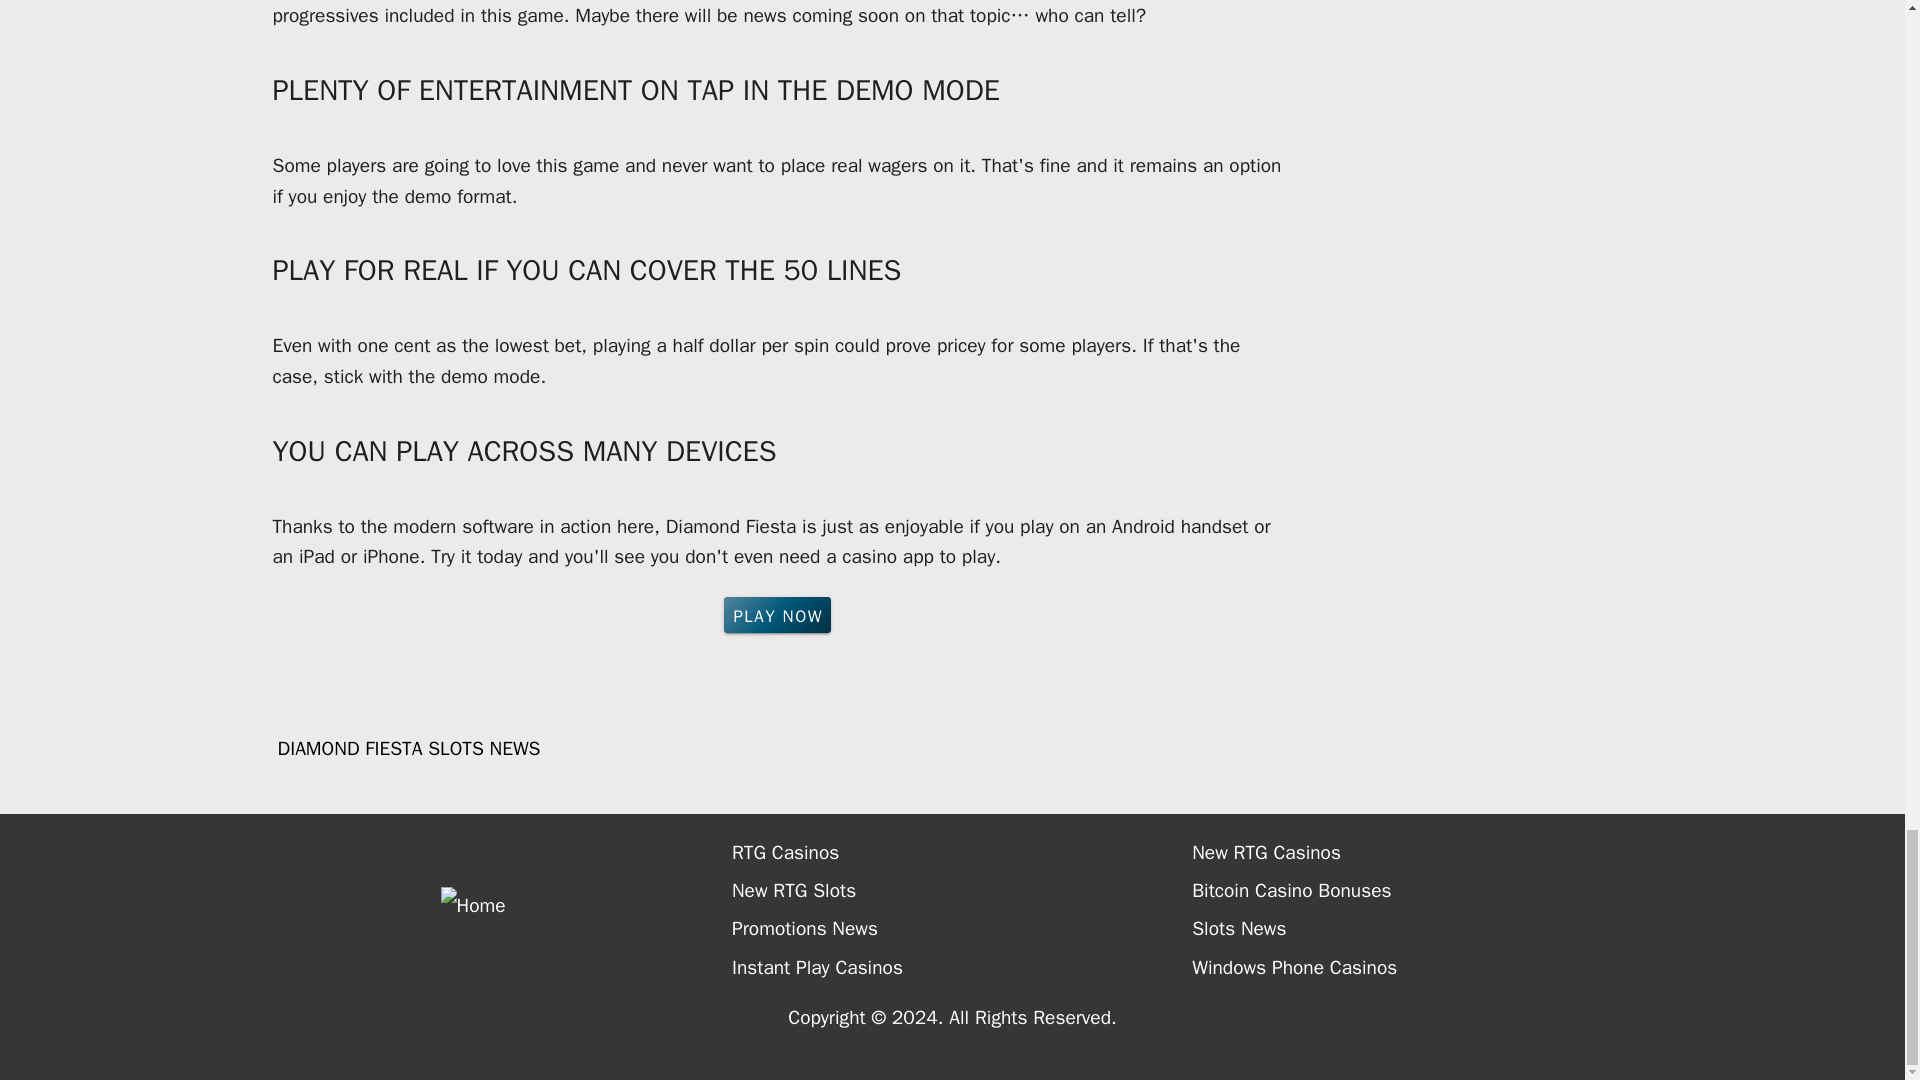 Image resolution: width=1920 pixels, height=1080 pixels. What do you see at coordinates (1422, 968) in the screenshot?
I see `Windows Phone Casinos` at bounding box center [1422, 968].